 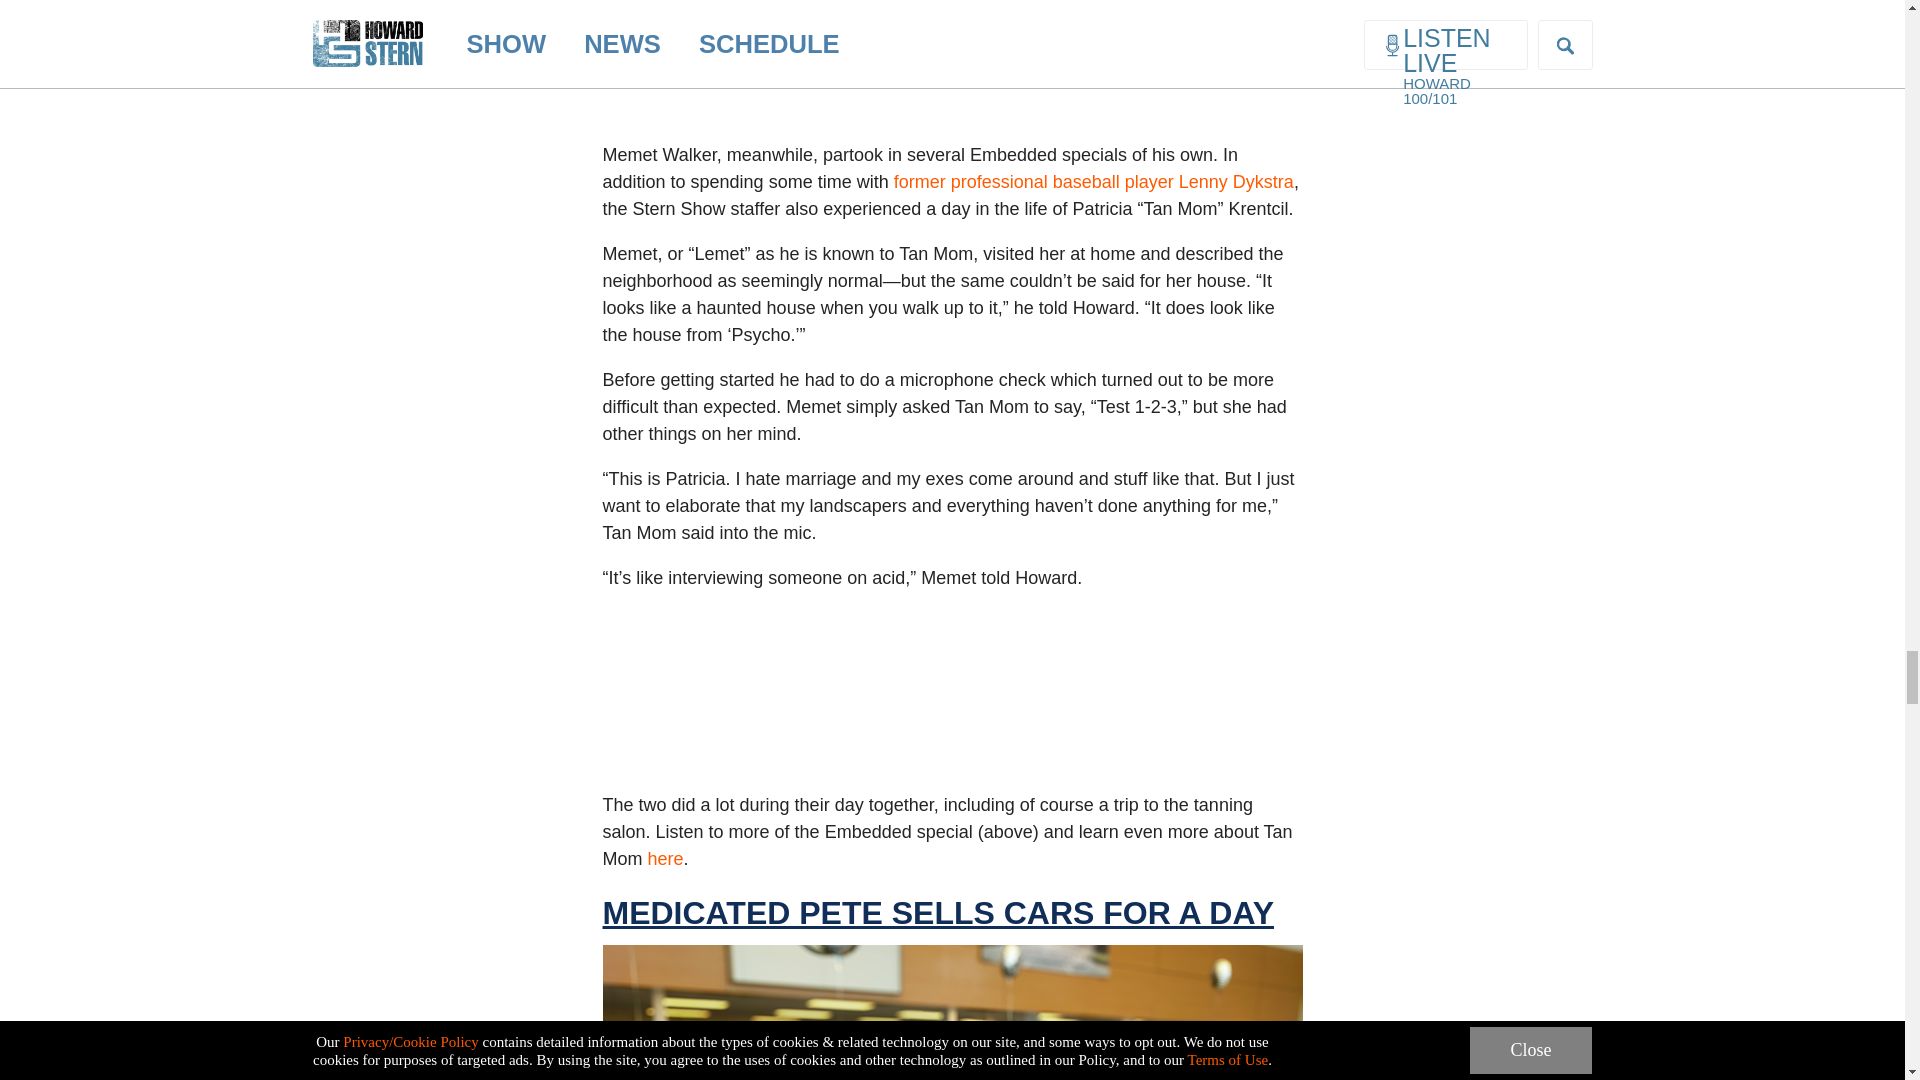 I want to click on here, so click(x=666, y=858).